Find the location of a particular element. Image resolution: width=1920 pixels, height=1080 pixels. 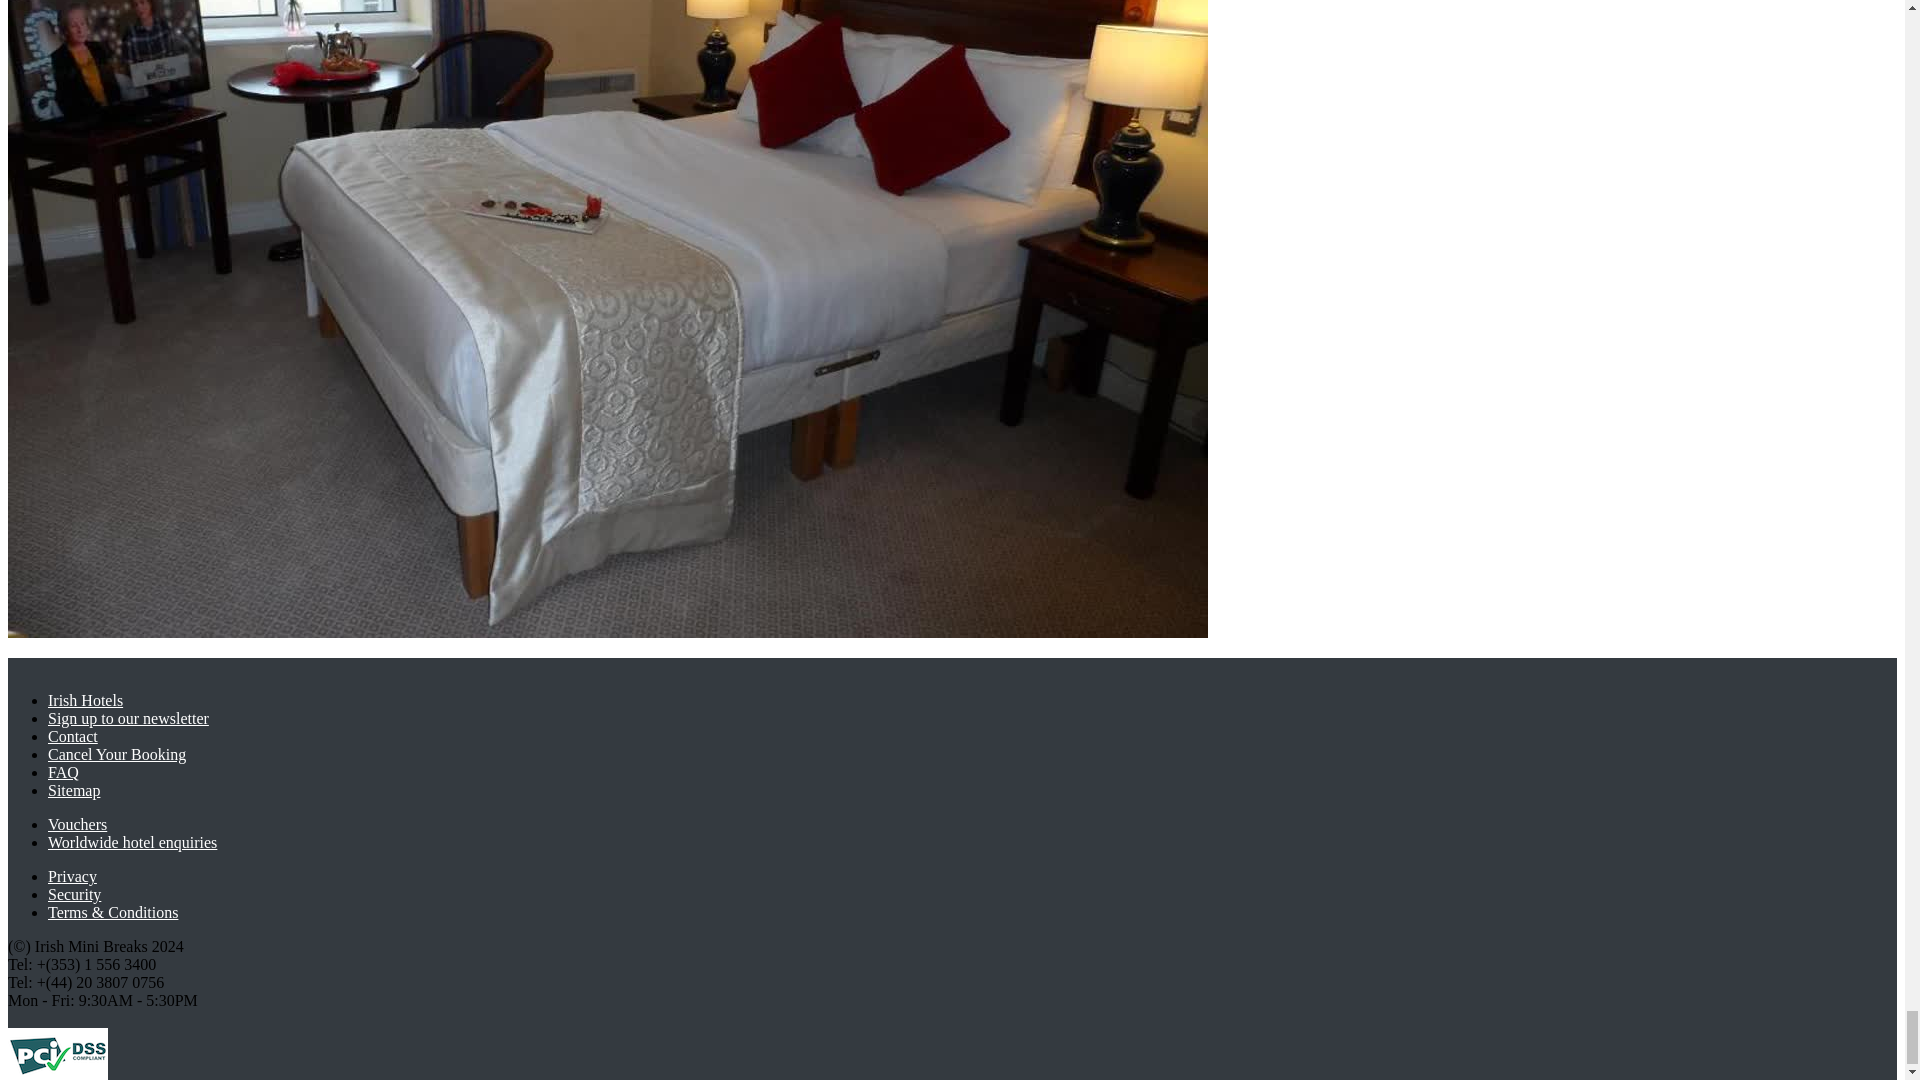

FAQ is located at coordinates (63, 772).